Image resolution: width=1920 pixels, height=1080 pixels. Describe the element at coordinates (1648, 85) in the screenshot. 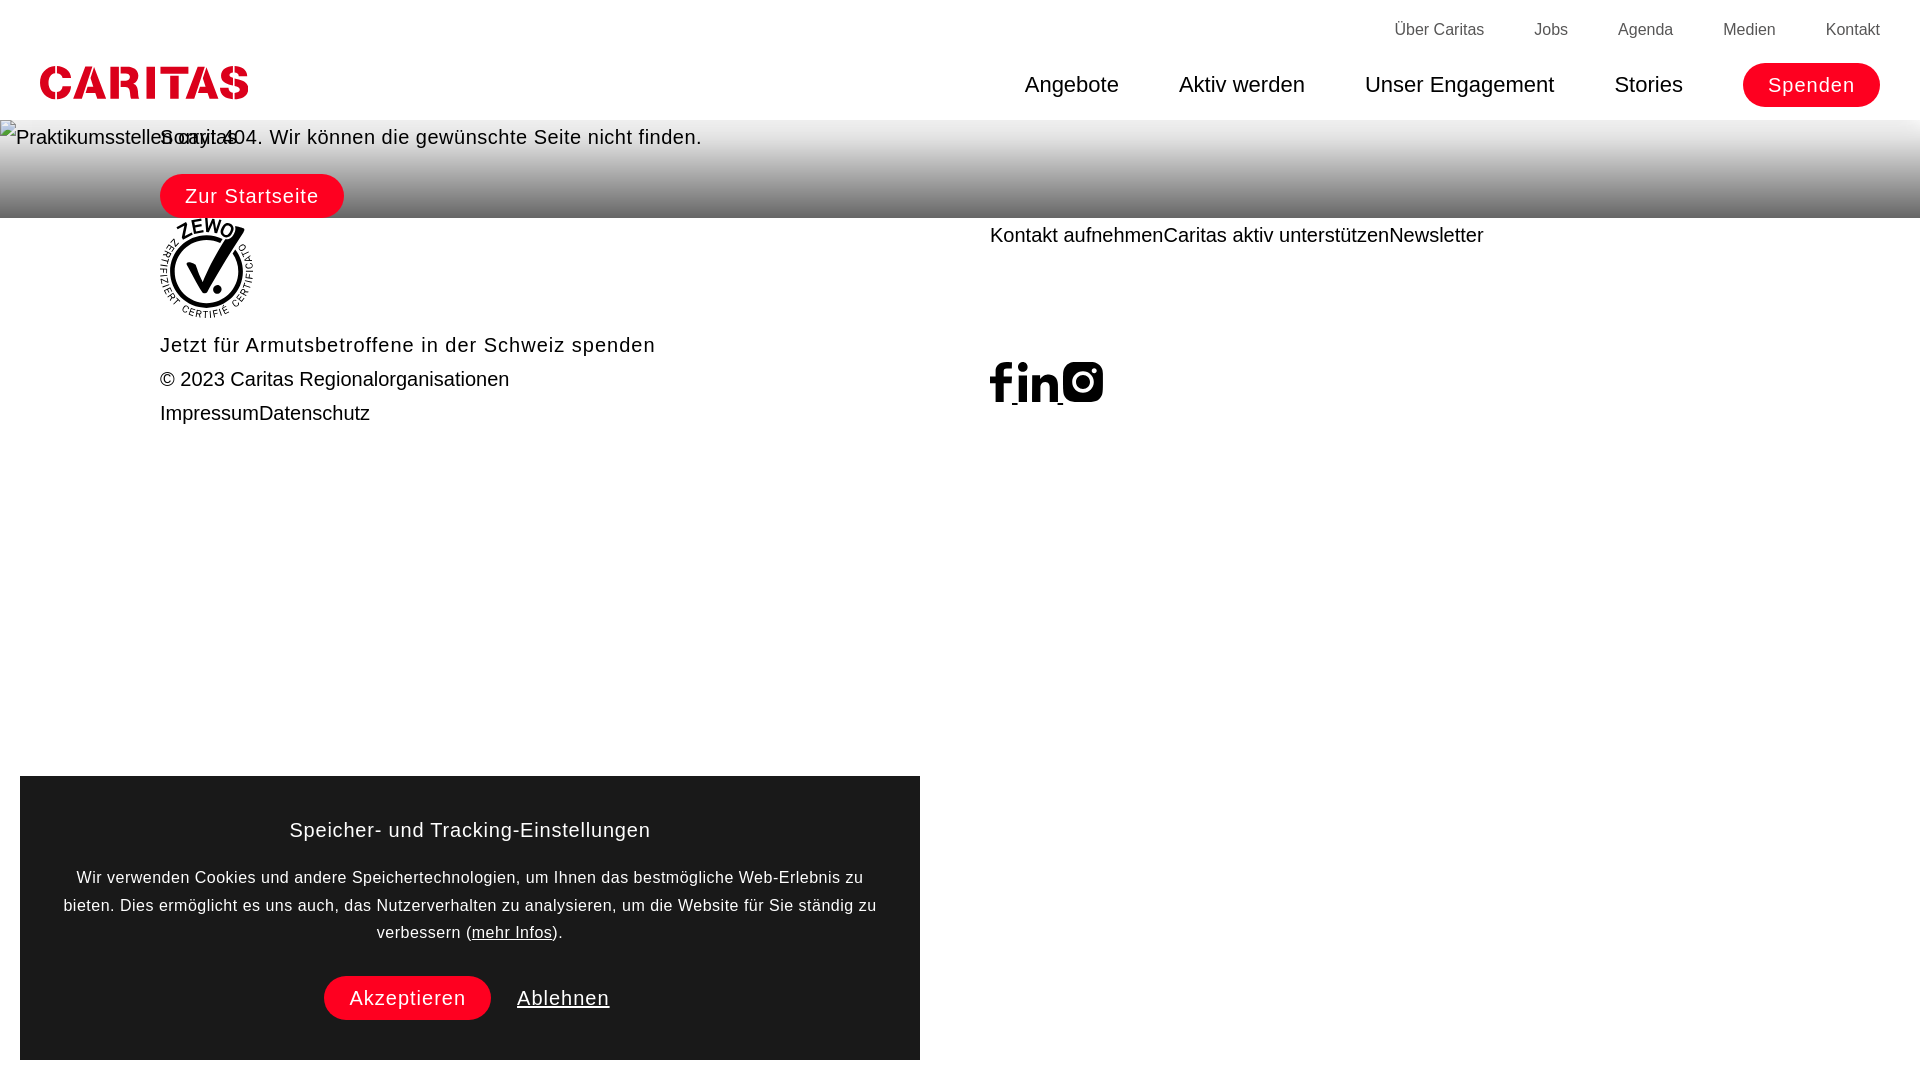

I see `Stories` at that location.